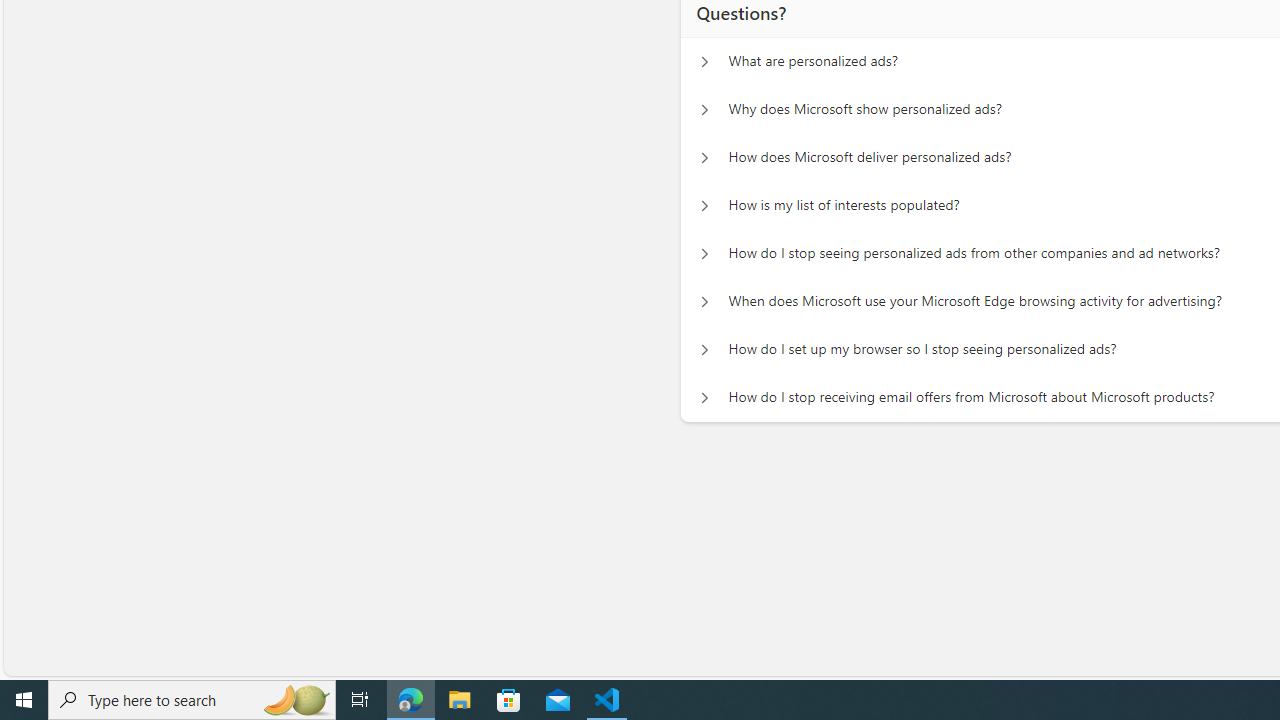 This screenshot has height=720, width=1280. What do you see at coordinates (704, 110) in the screenshot?
I see `Questions? Why does Microsoft show personalized ads?` at bounding box center [704, 110].